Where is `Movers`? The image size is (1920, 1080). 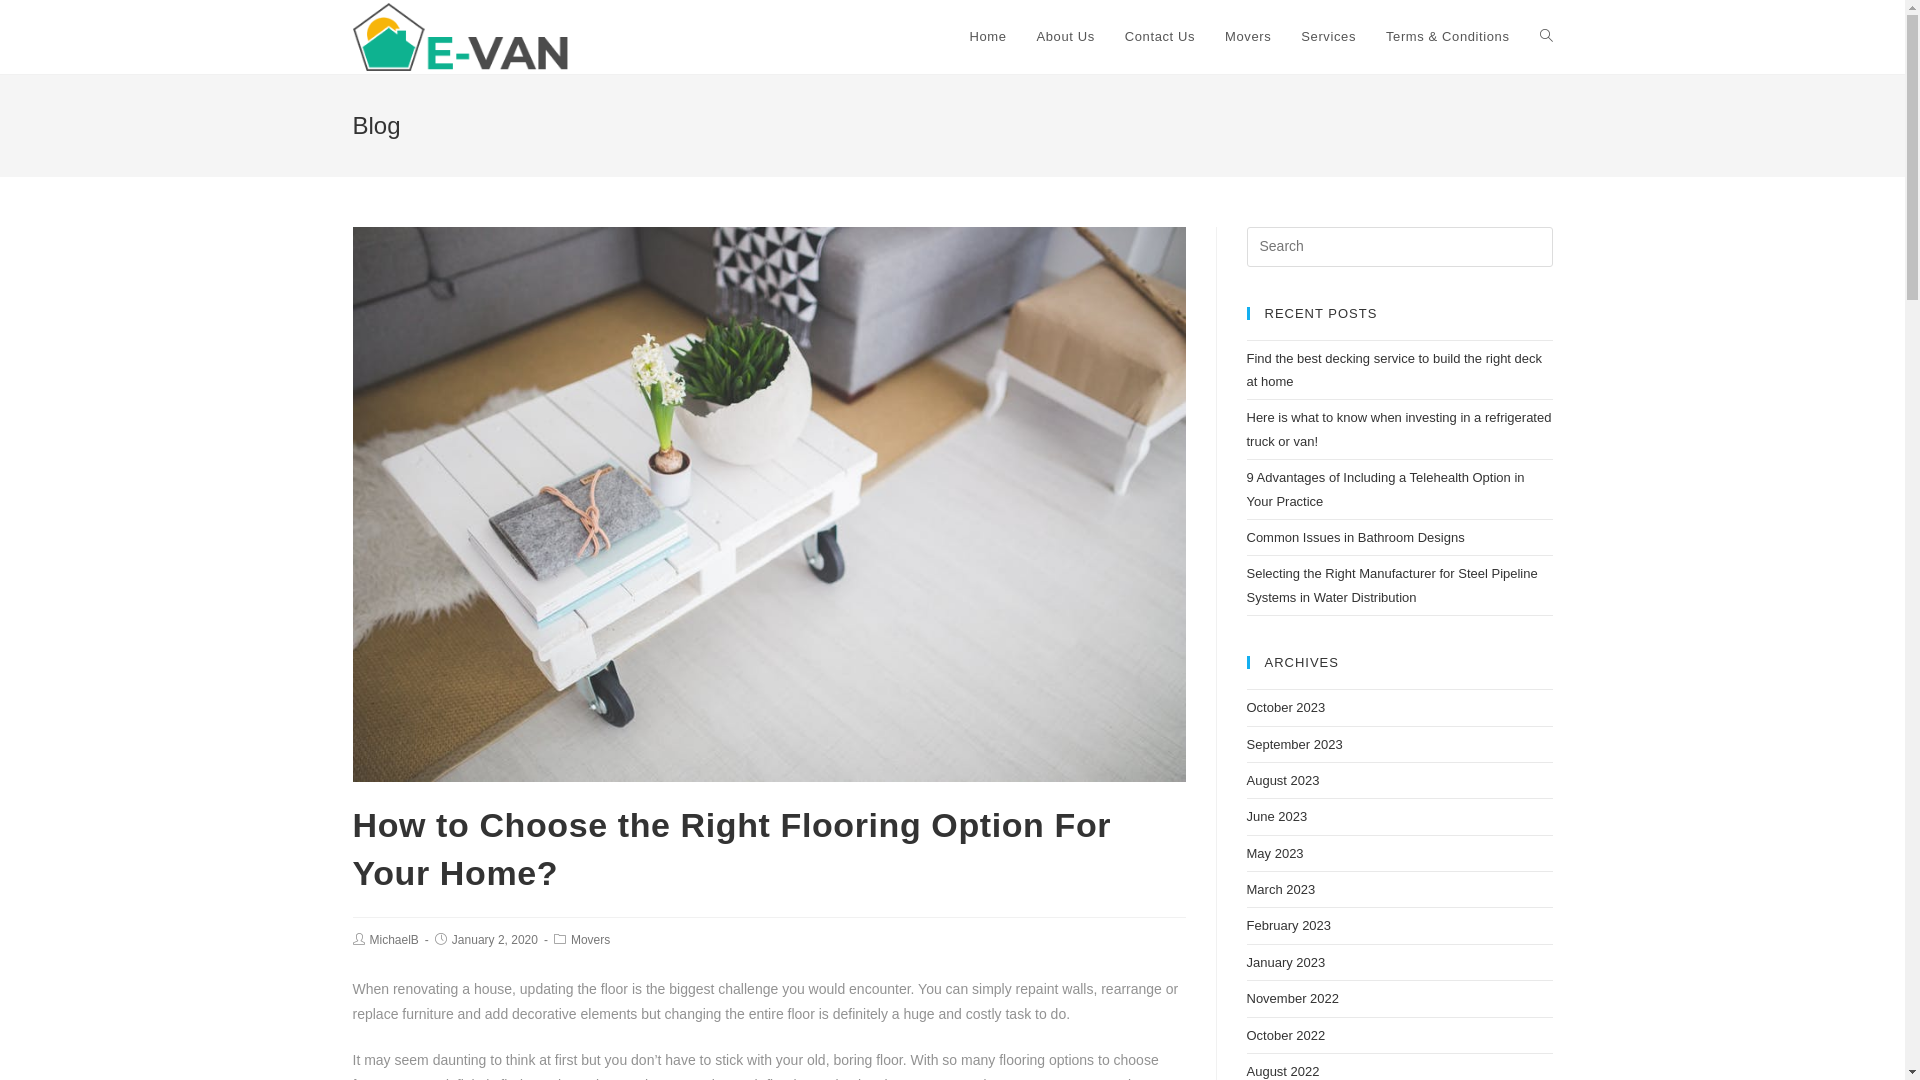
Movers is located at coordinates (1248, 37).